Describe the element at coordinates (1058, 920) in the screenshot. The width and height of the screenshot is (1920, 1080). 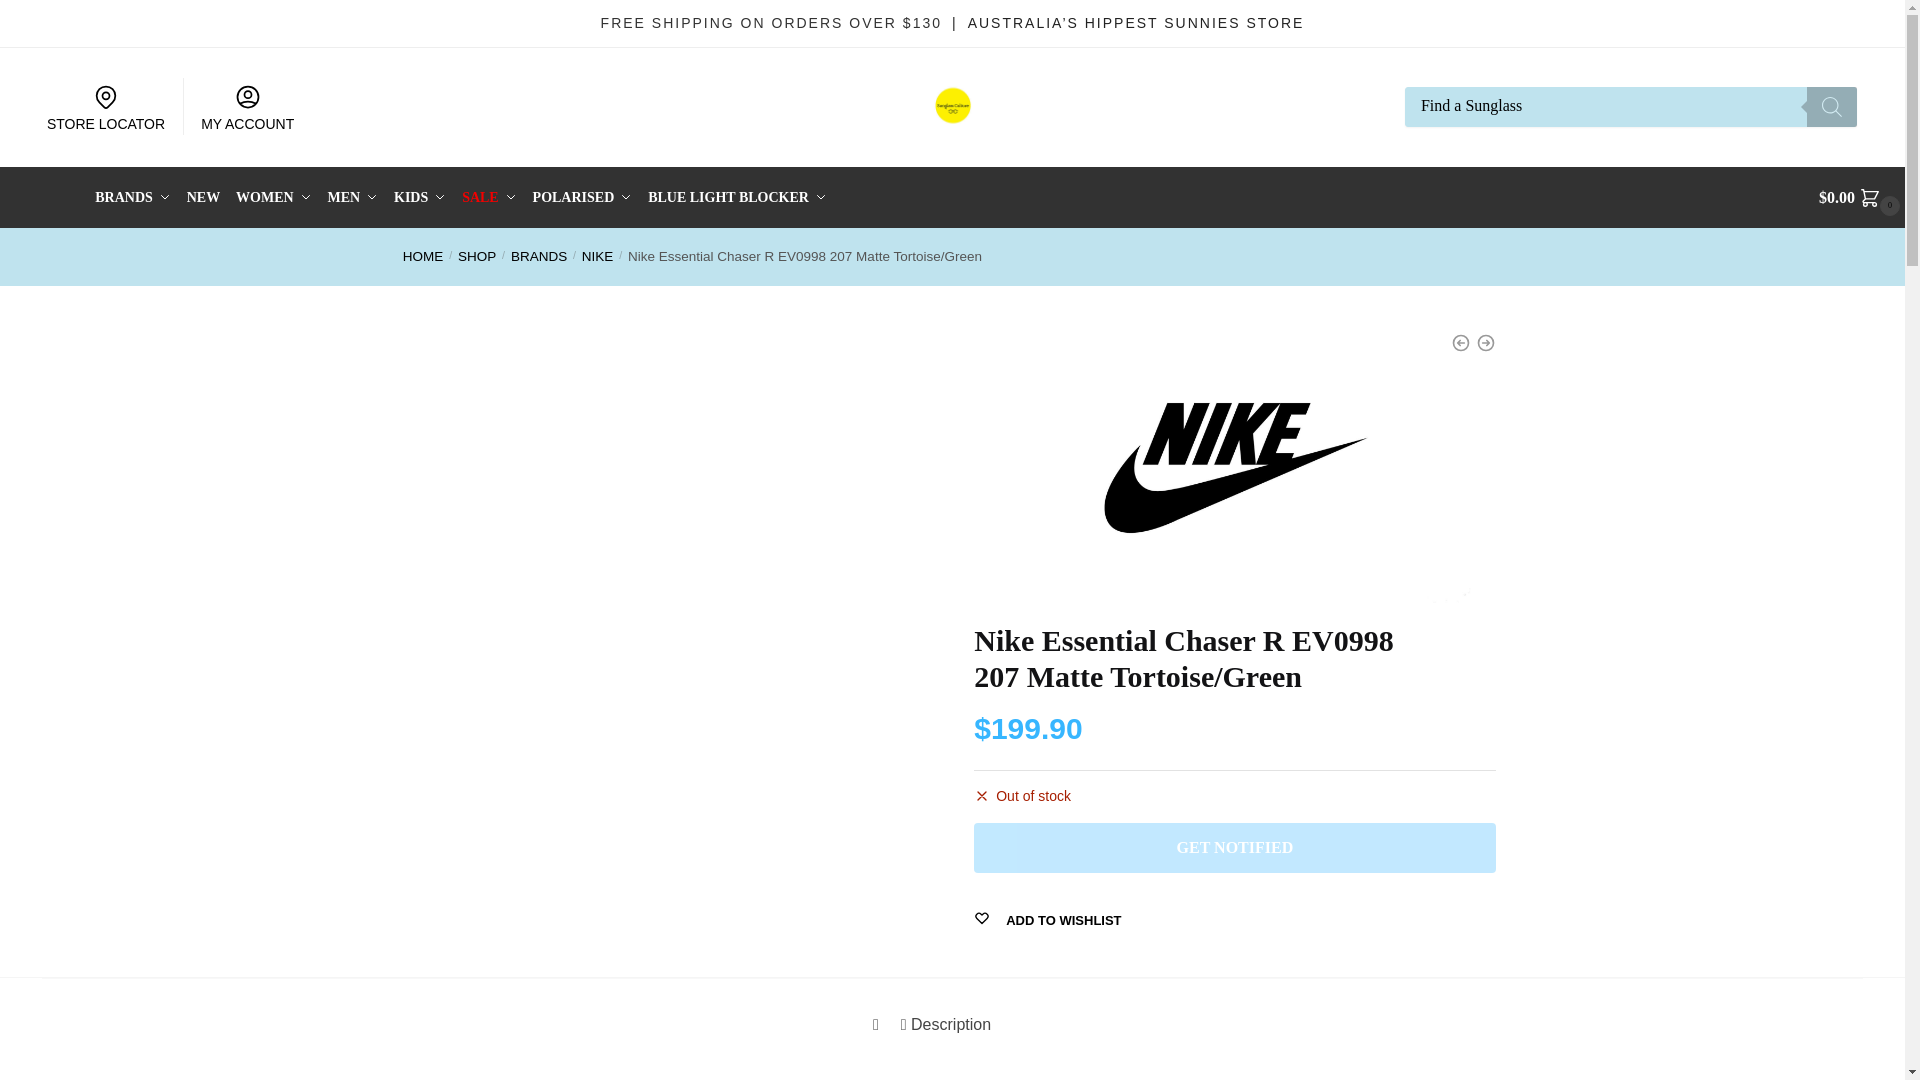
I see `Wishlist` at that location.